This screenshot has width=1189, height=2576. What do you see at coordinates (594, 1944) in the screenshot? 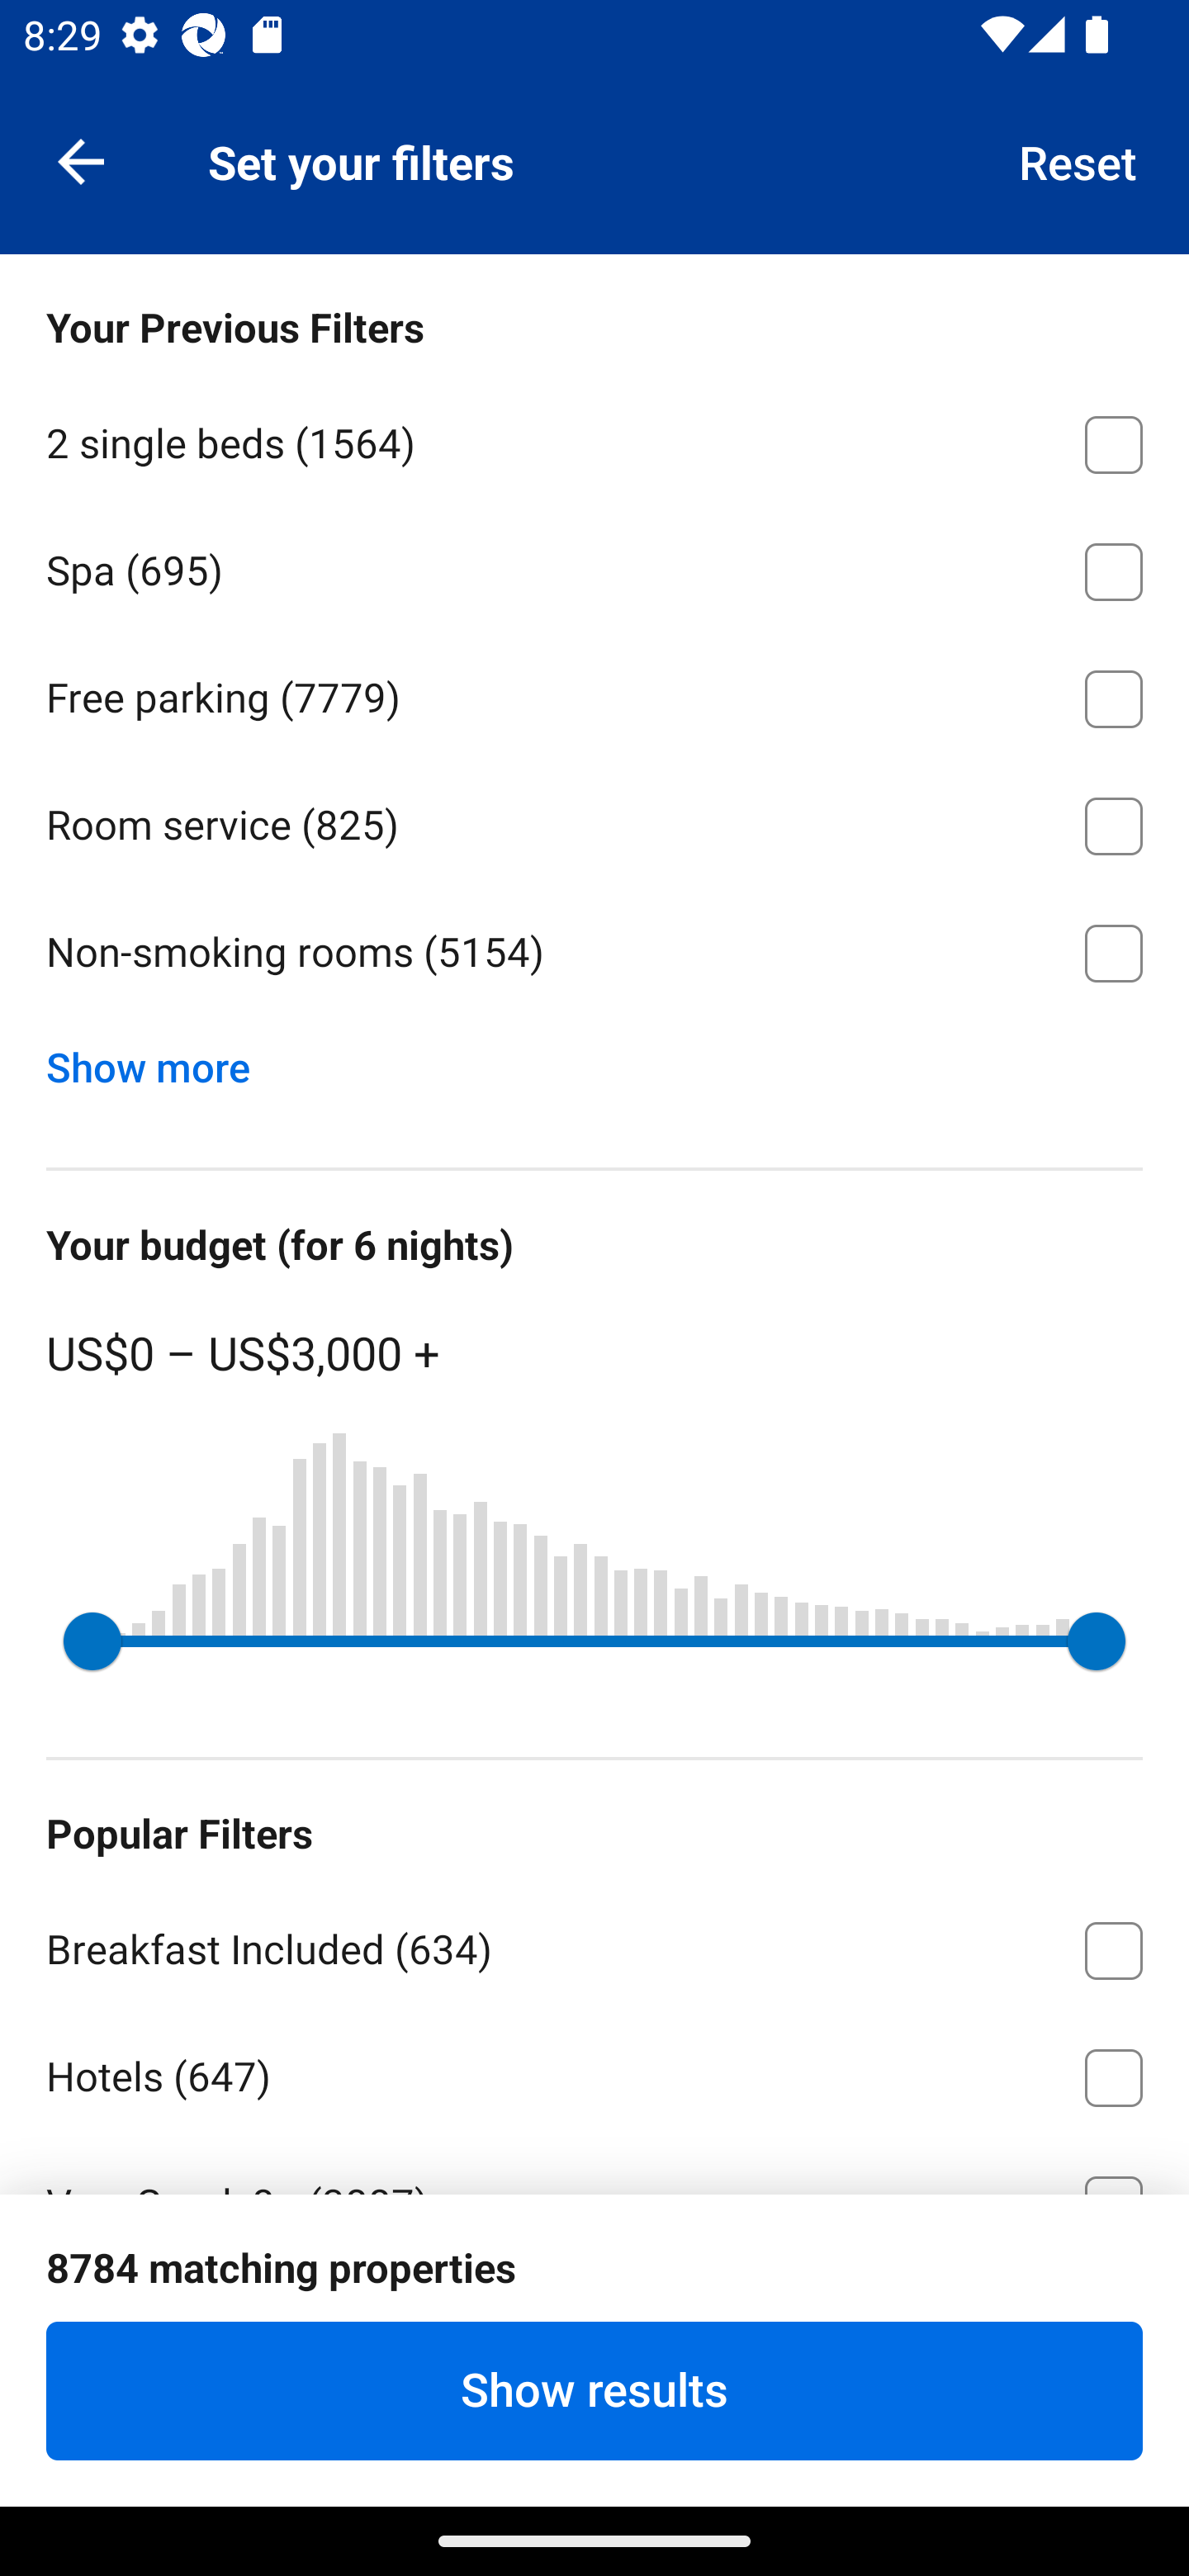
I see `Breakfast Included ⁦(634)` at bounding box center [594, 1944].